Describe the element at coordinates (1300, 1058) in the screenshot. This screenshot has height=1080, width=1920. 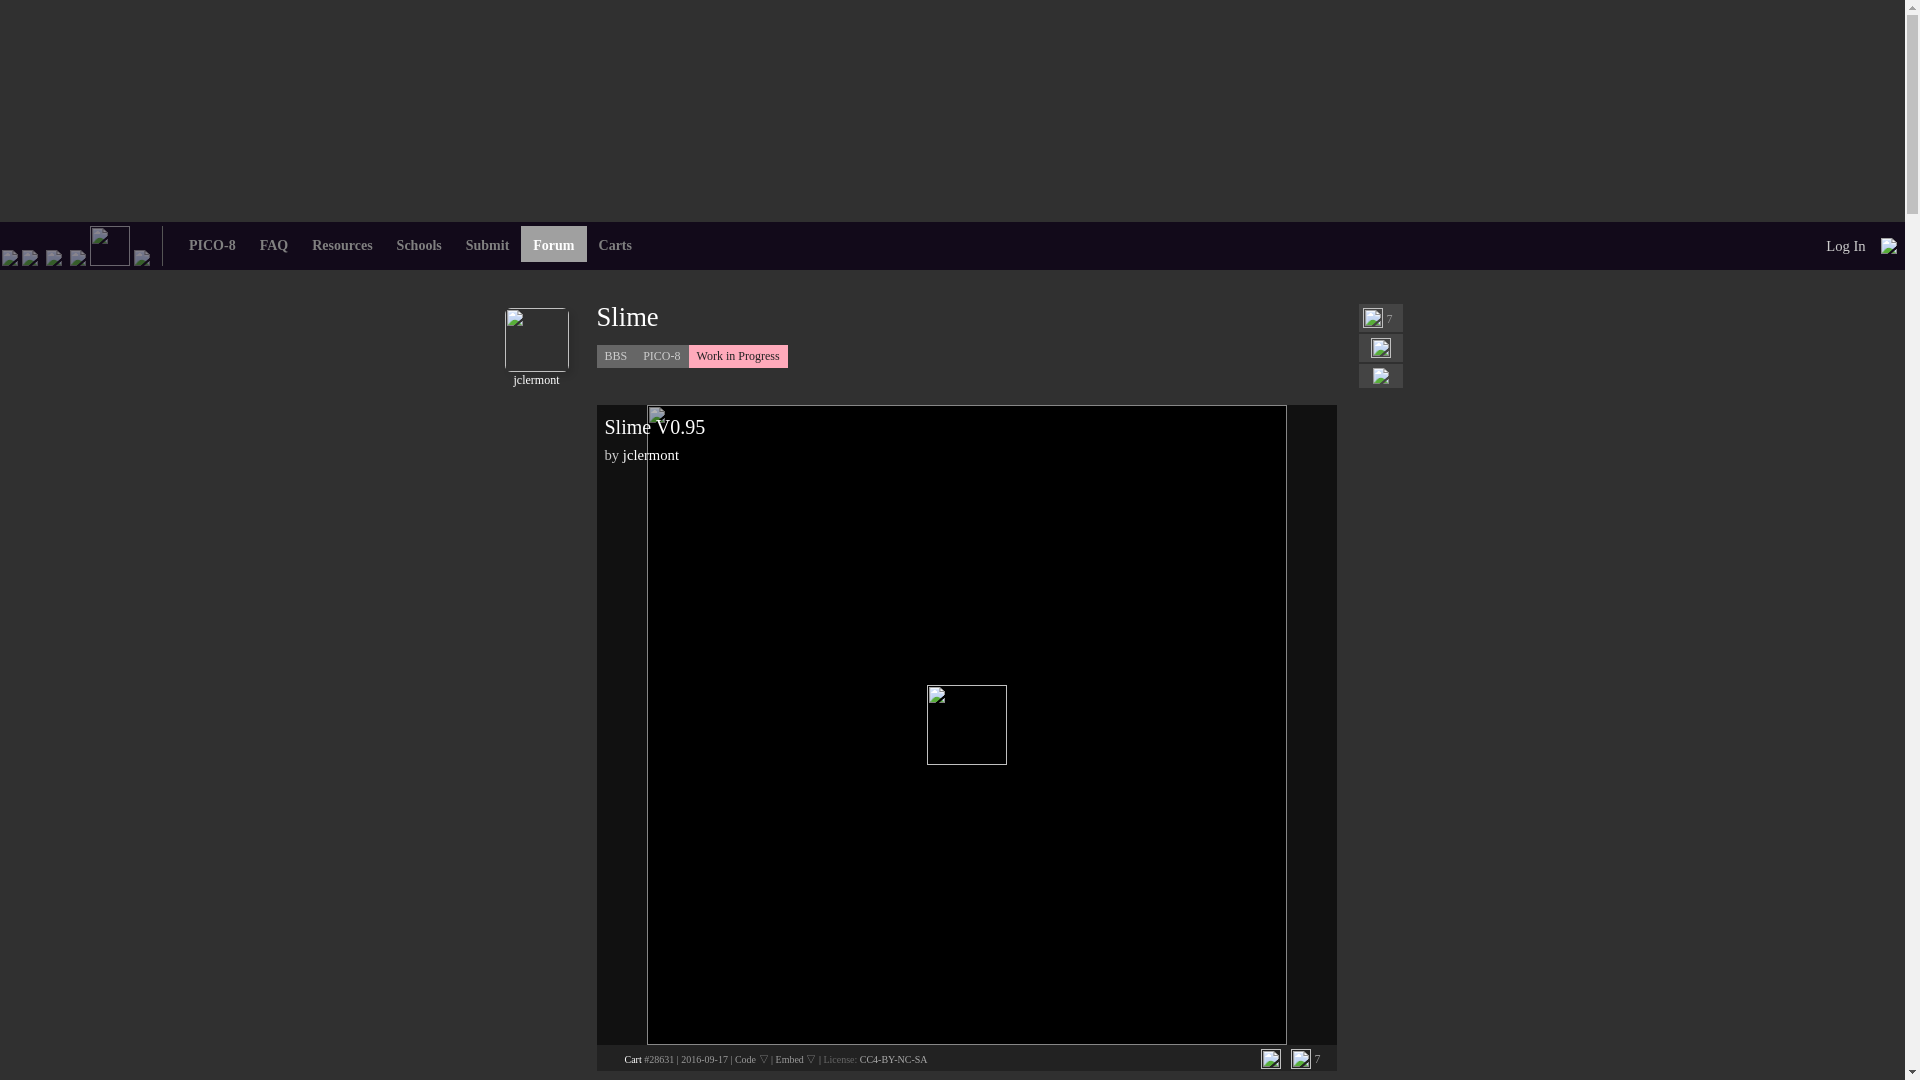
I see `Give this post a star` at that location.